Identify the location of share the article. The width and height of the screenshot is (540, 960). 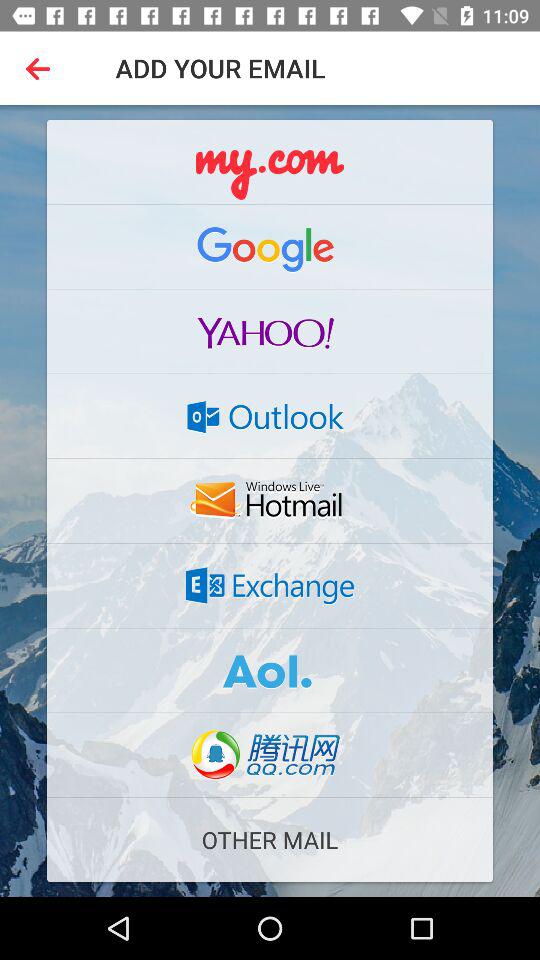
(270, 585).